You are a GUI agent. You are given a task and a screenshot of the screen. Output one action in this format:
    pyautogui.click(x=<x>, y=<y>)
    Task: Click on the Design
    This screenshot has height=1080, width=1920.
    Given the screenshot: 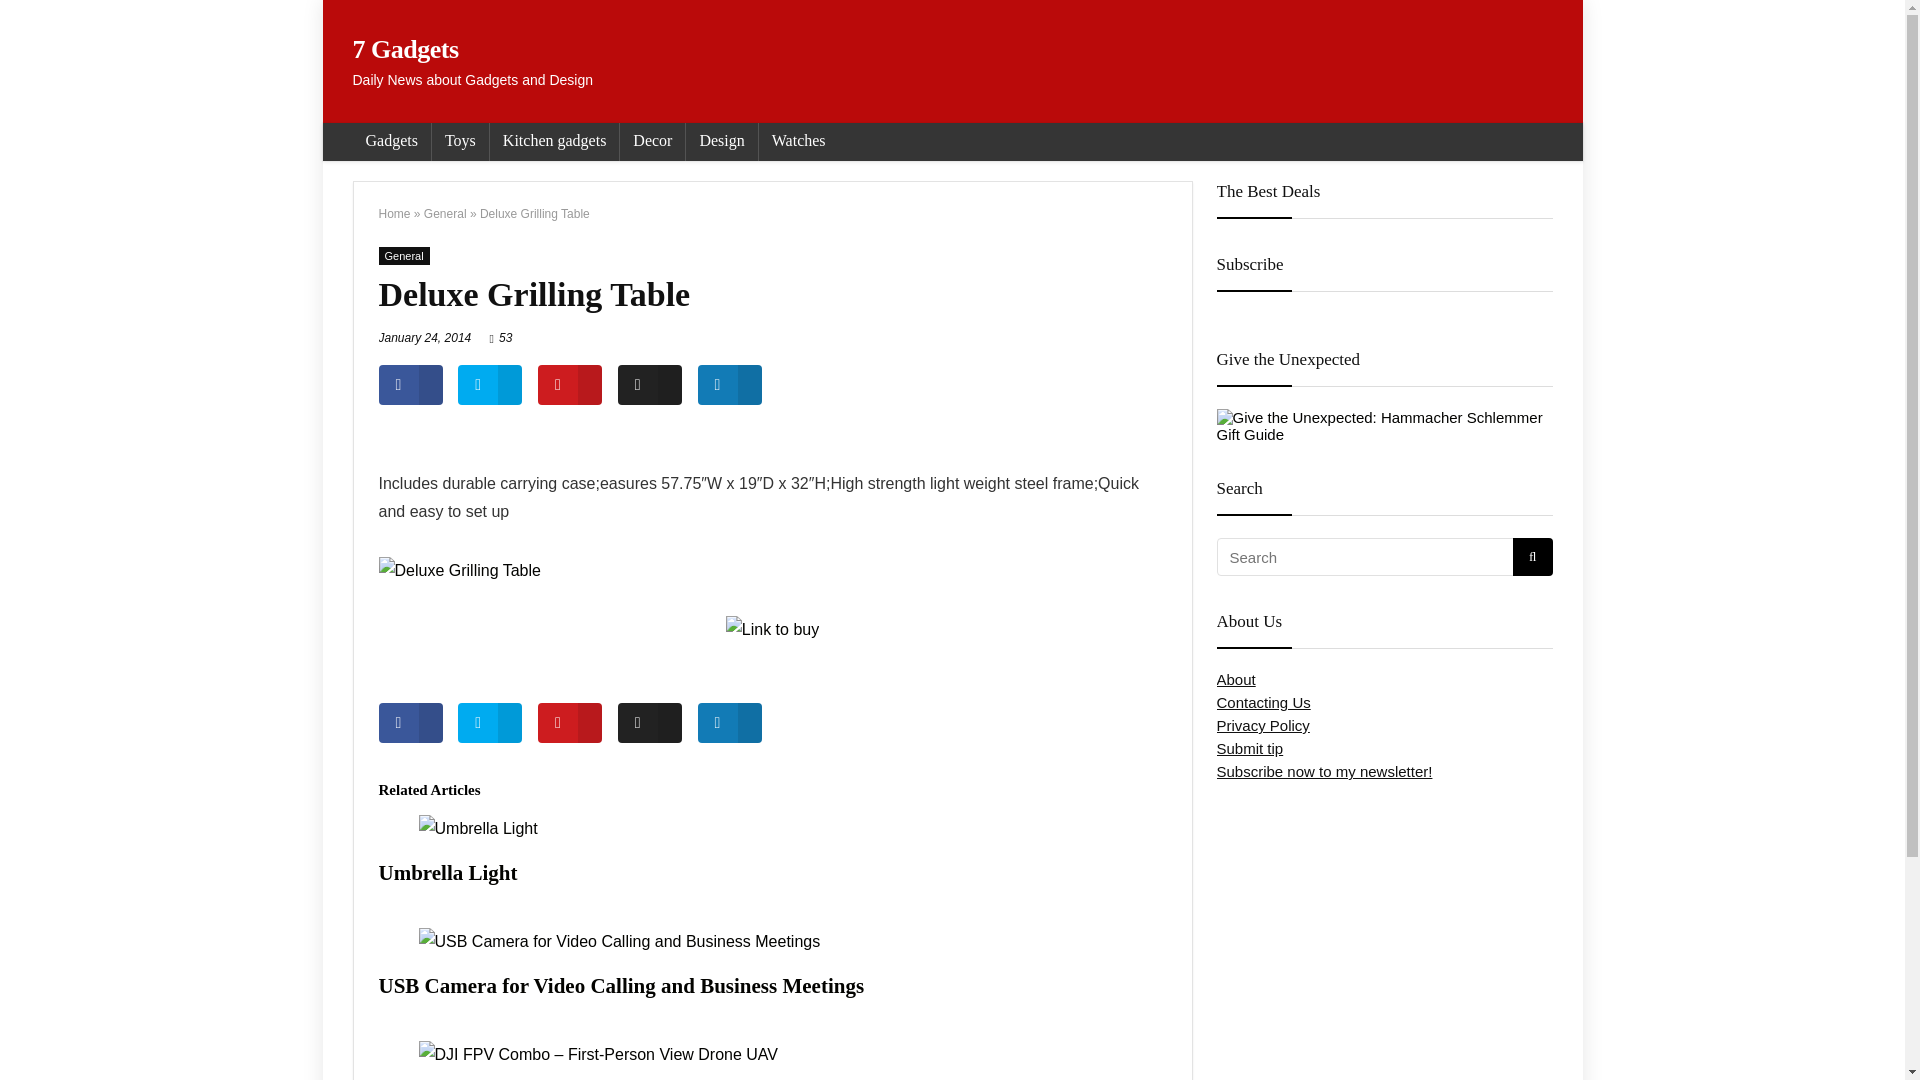 What is the action you would take?
    pyautogui.click(x=720, y=142)
    